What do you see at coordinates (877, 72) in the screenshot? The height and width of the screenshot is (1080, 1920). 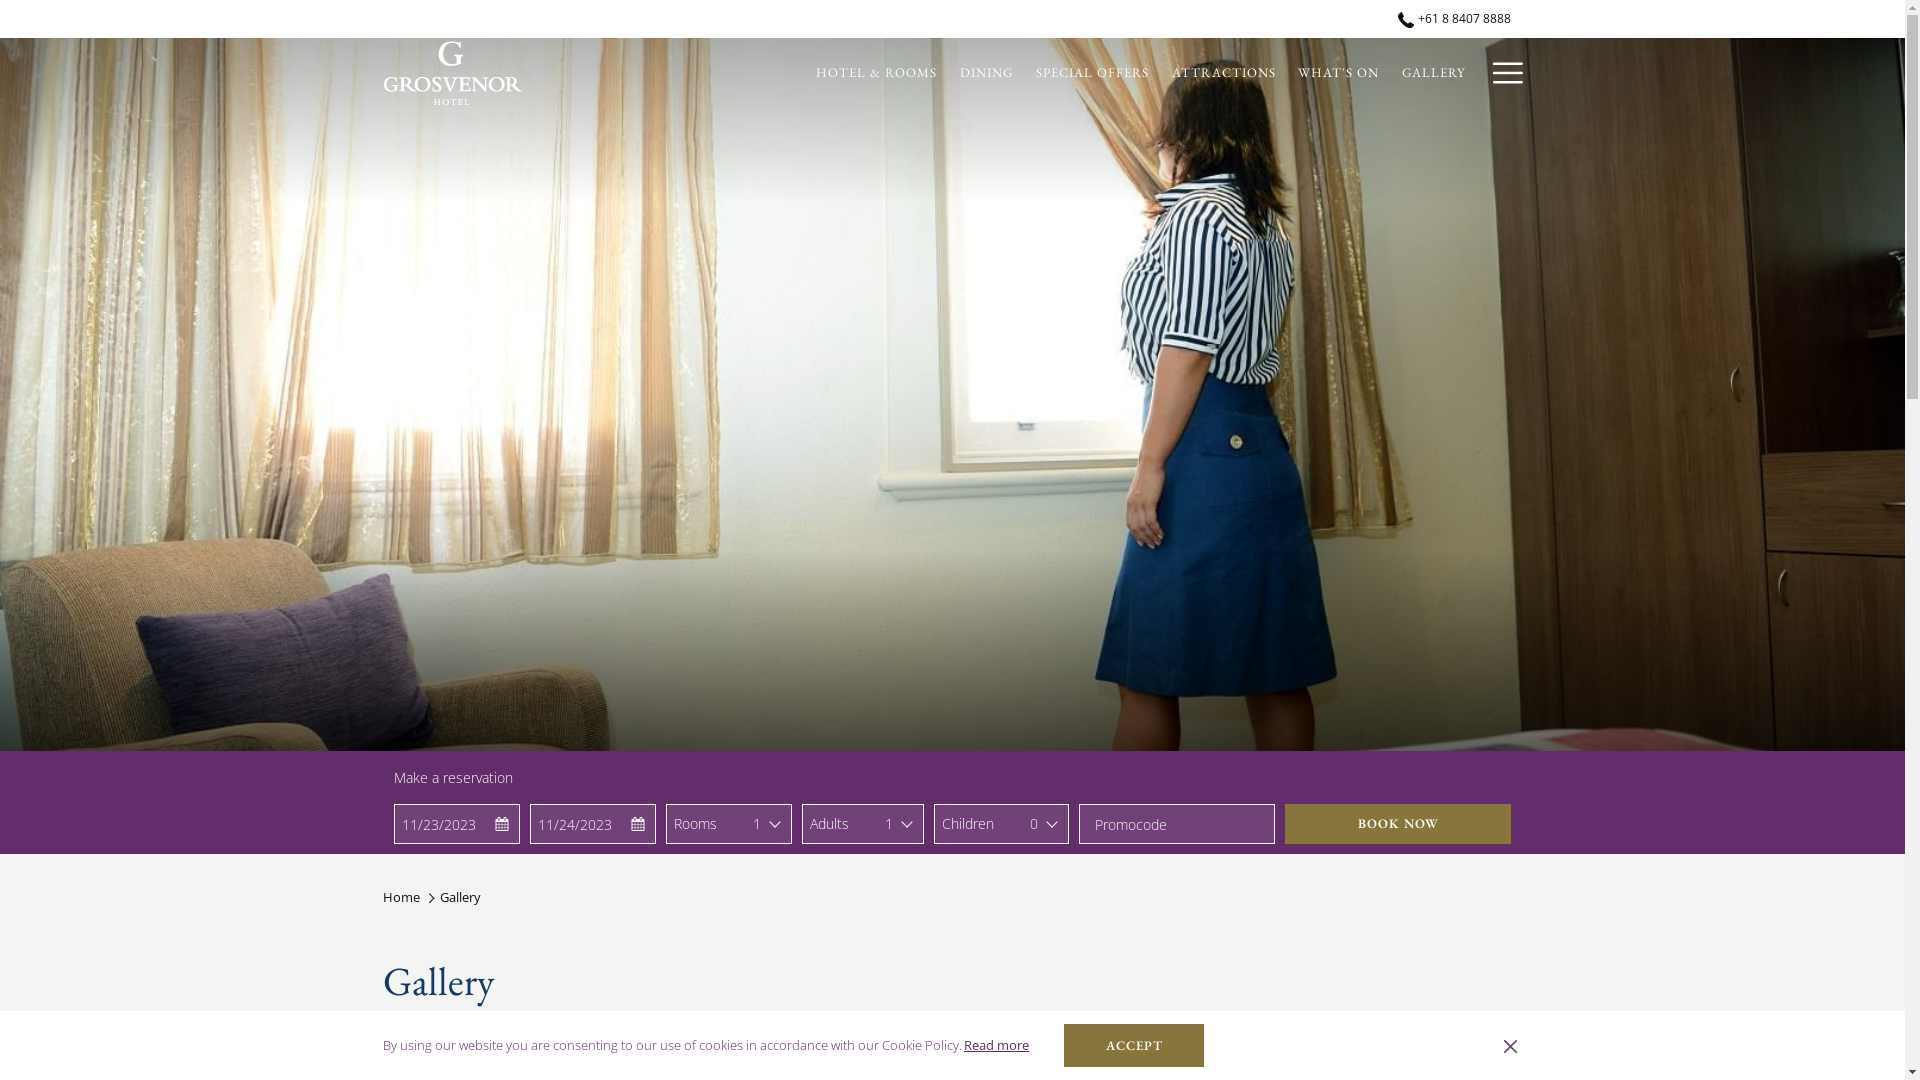 I see `HOTEL & ROOMS` at bounding box center [877, 72].